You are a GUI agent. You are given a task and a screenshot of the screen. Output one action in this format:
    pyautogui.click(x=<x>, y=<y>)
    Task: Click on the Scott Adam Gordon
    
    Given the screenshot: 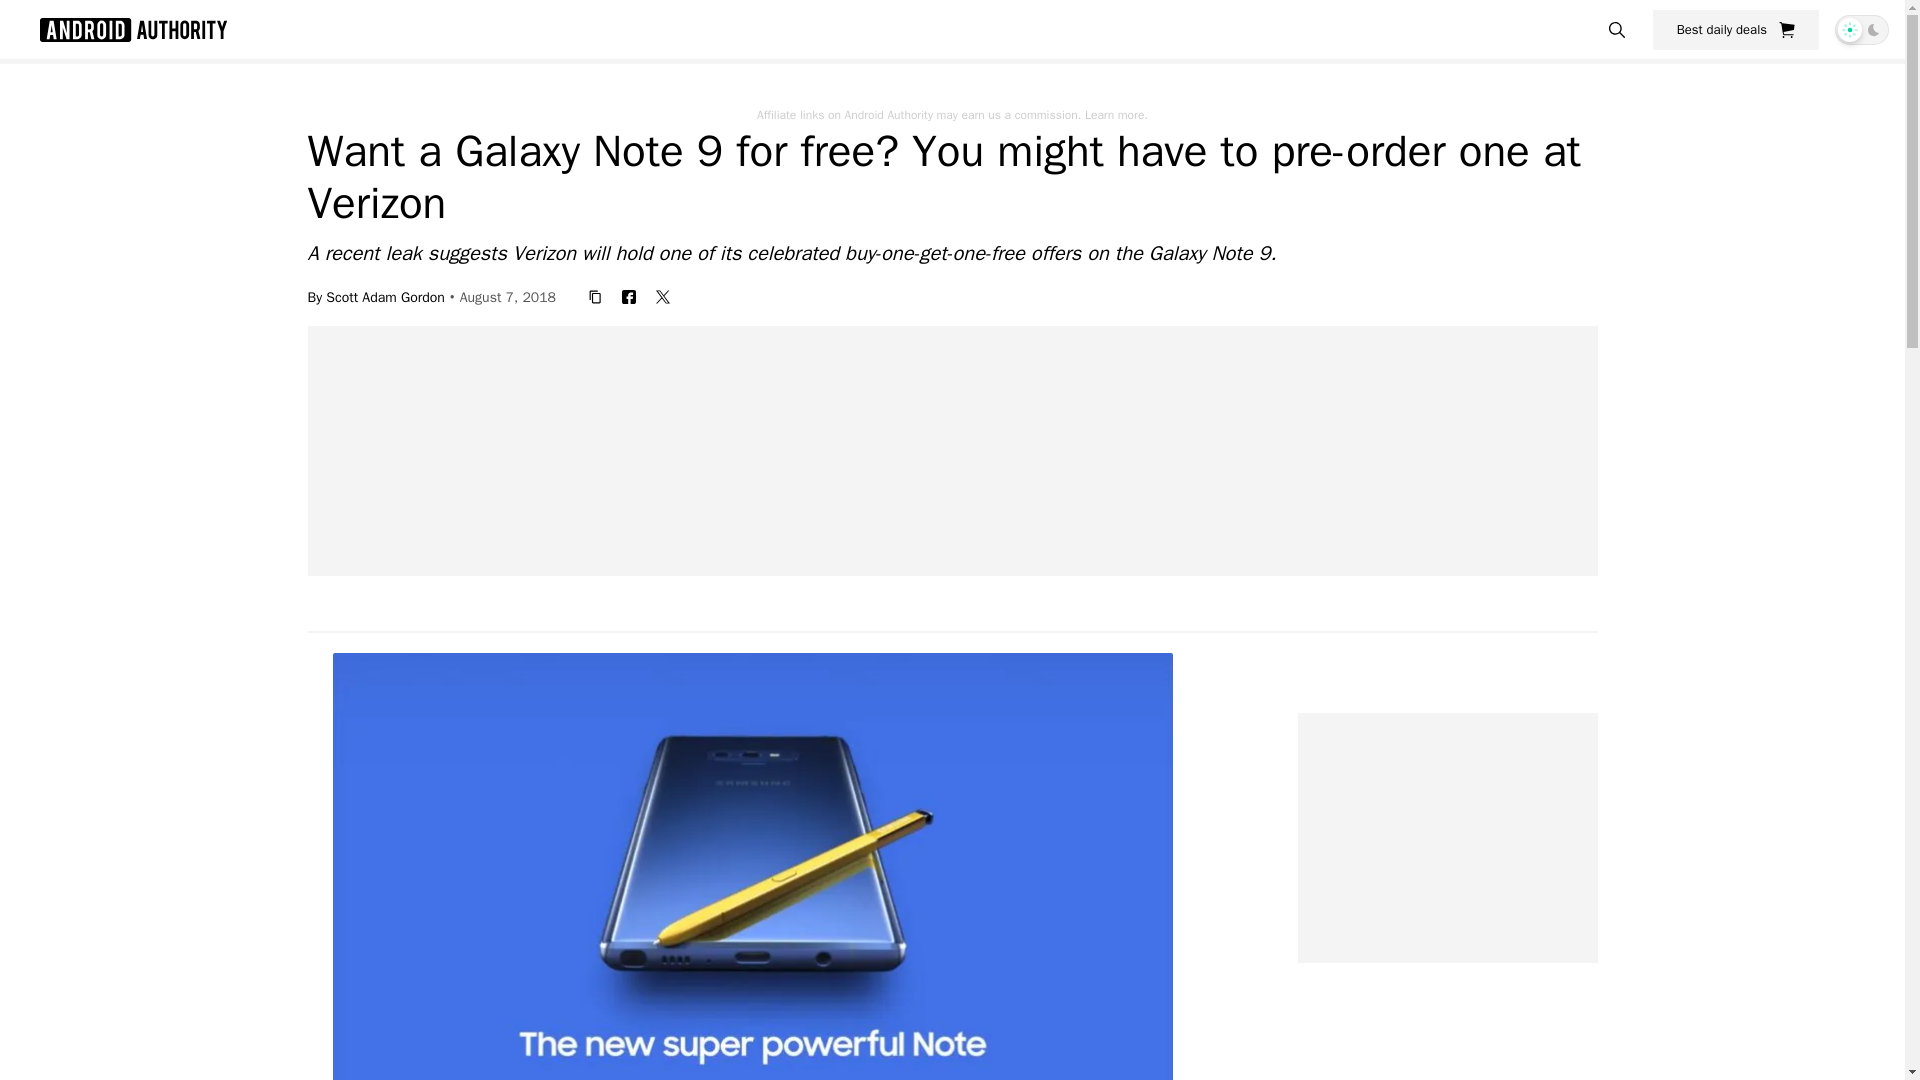 What is the action you would take?
    pyautogui.click(x=386, y=296)
    